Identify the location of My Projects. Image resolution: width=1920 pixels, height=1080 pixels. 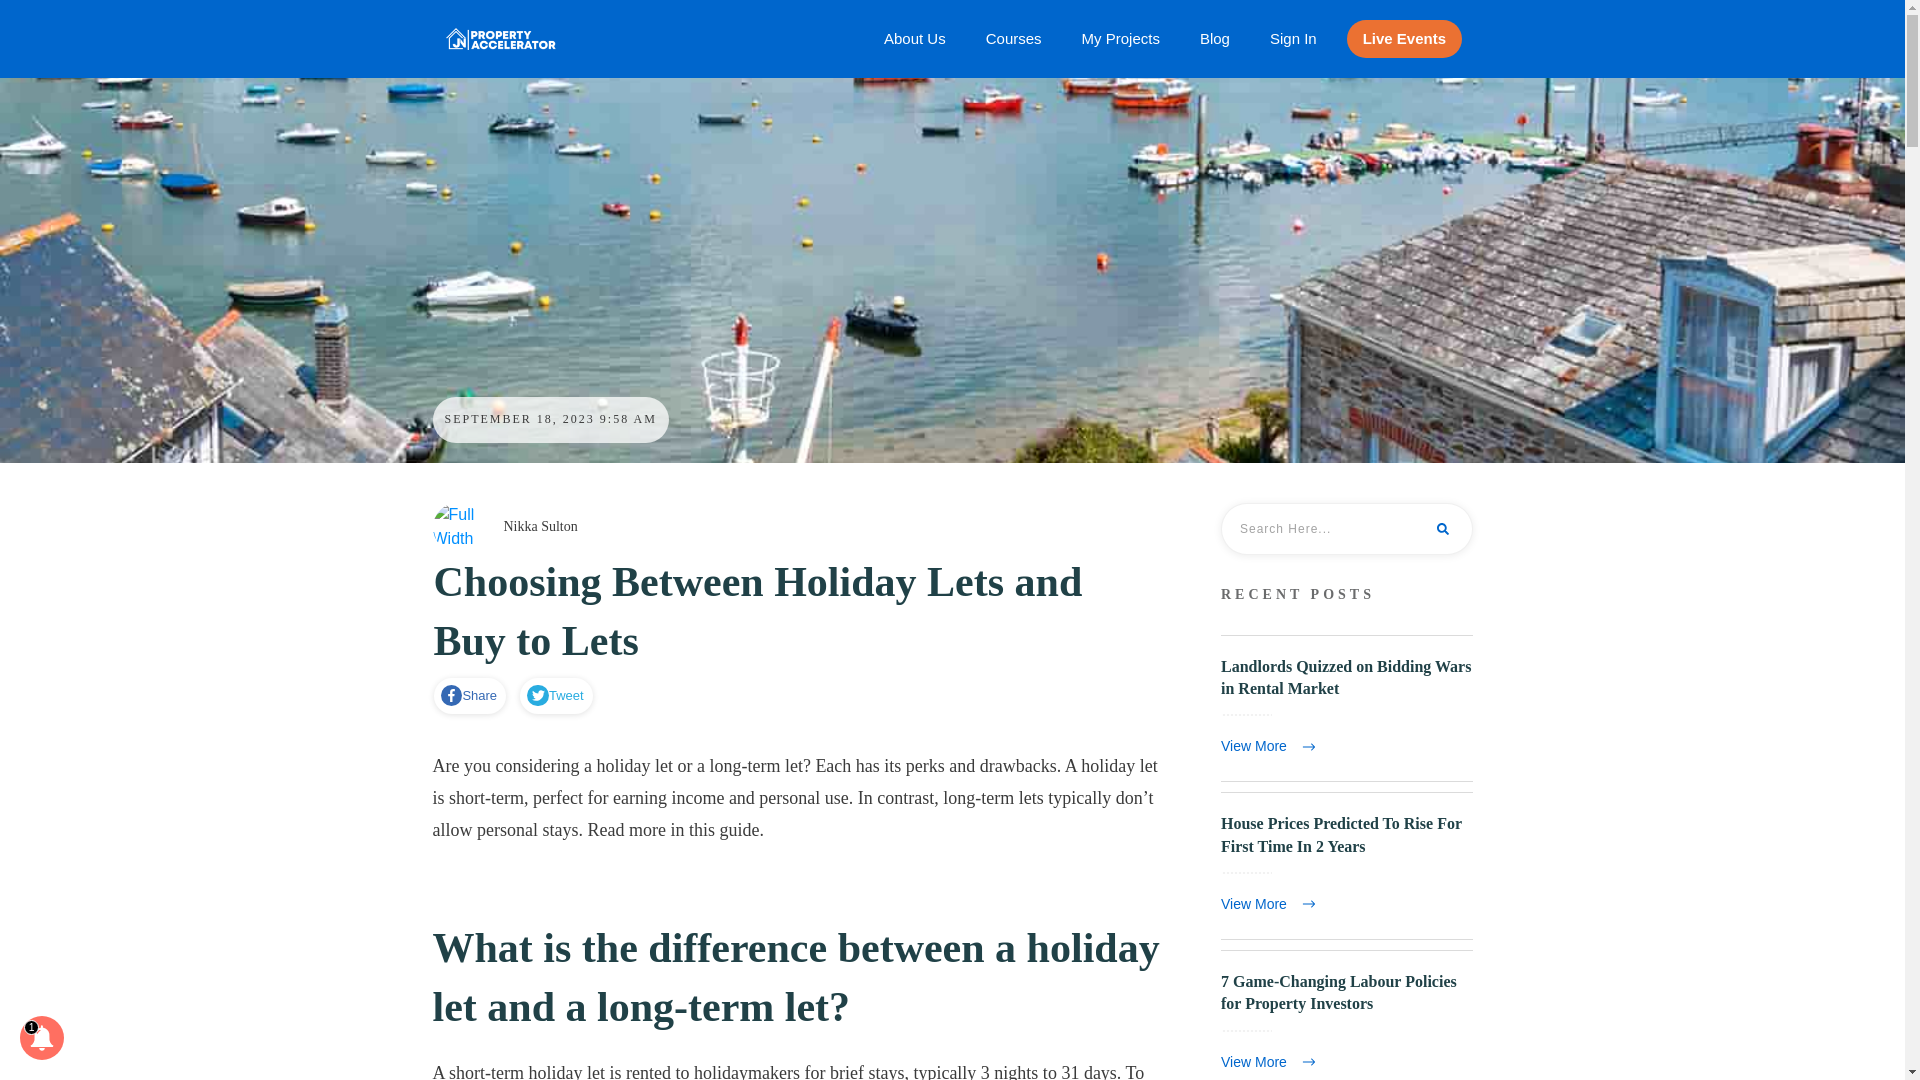
(1120, 38).